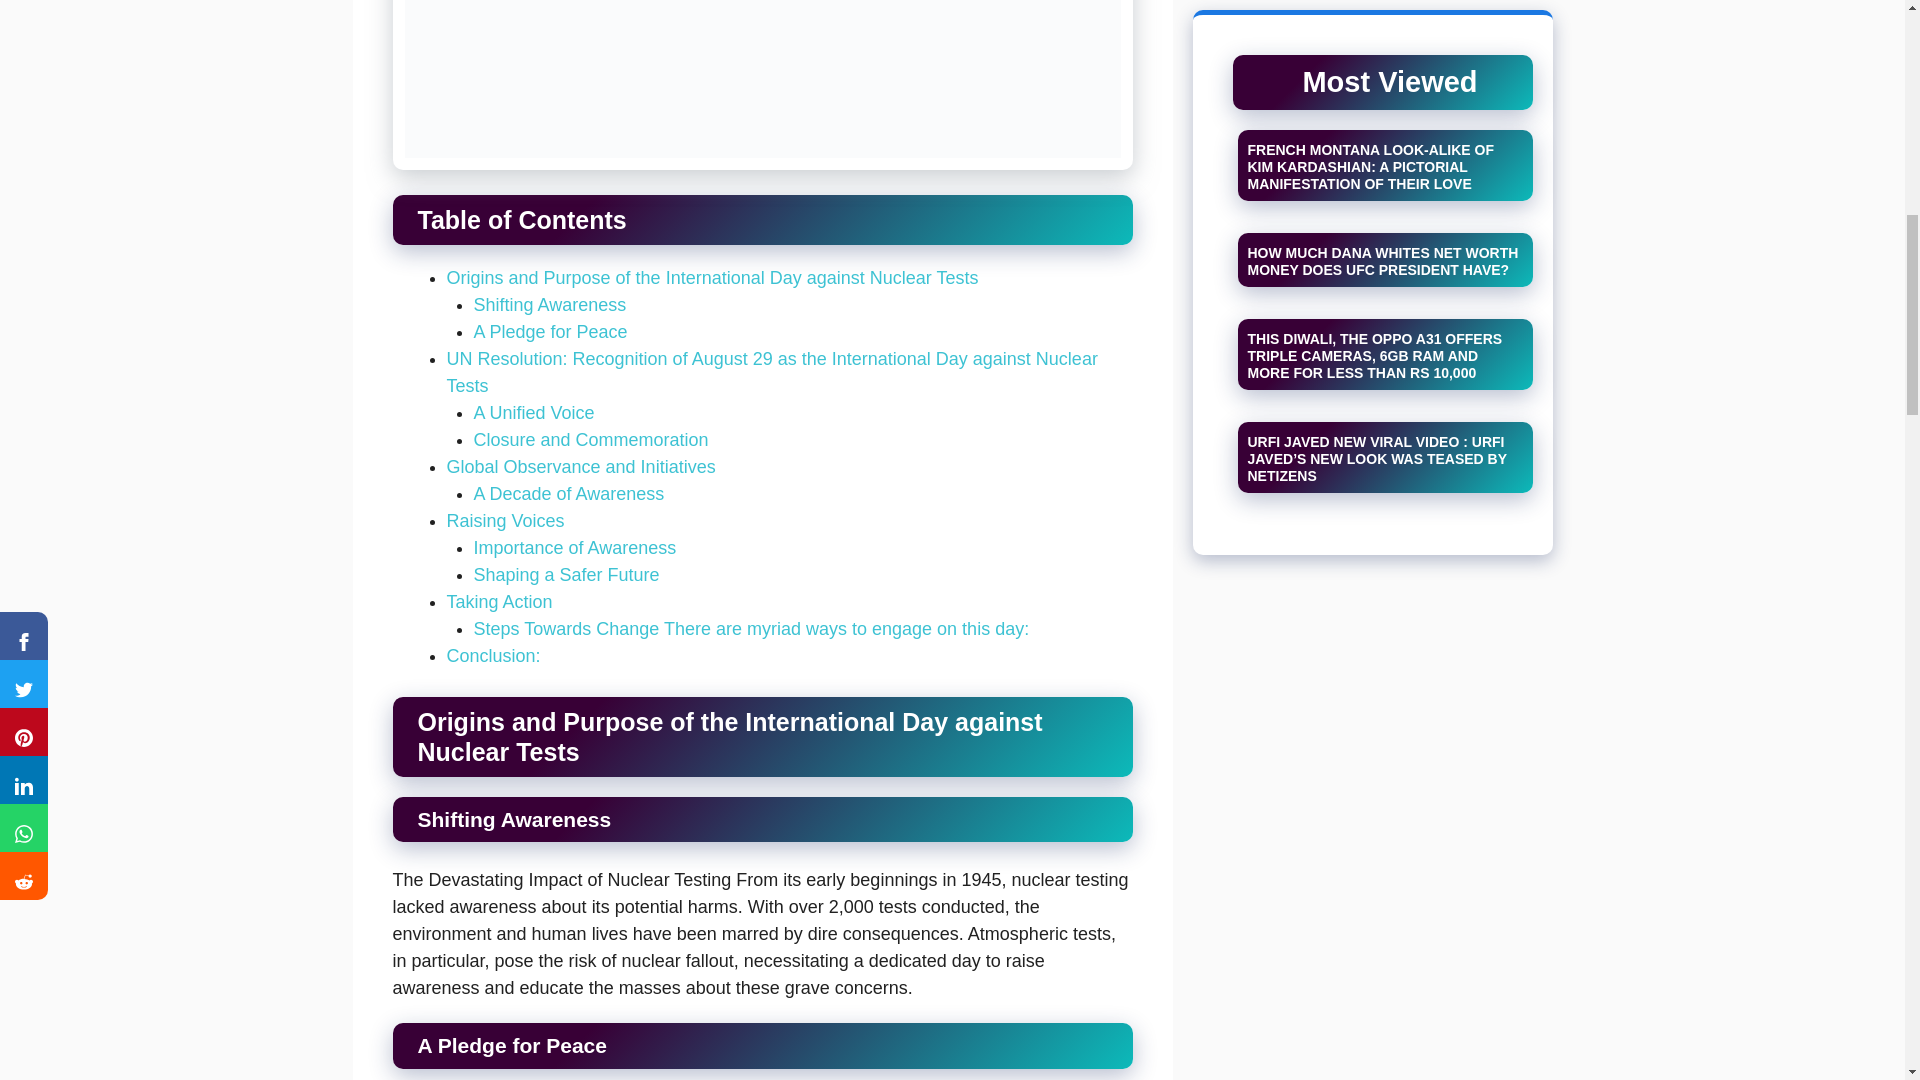 The image size is (1920, 1080). Describe the element at coordinates (762, 84) in the screenshot. I see `International Day Against Nuclear Tests` at that location.